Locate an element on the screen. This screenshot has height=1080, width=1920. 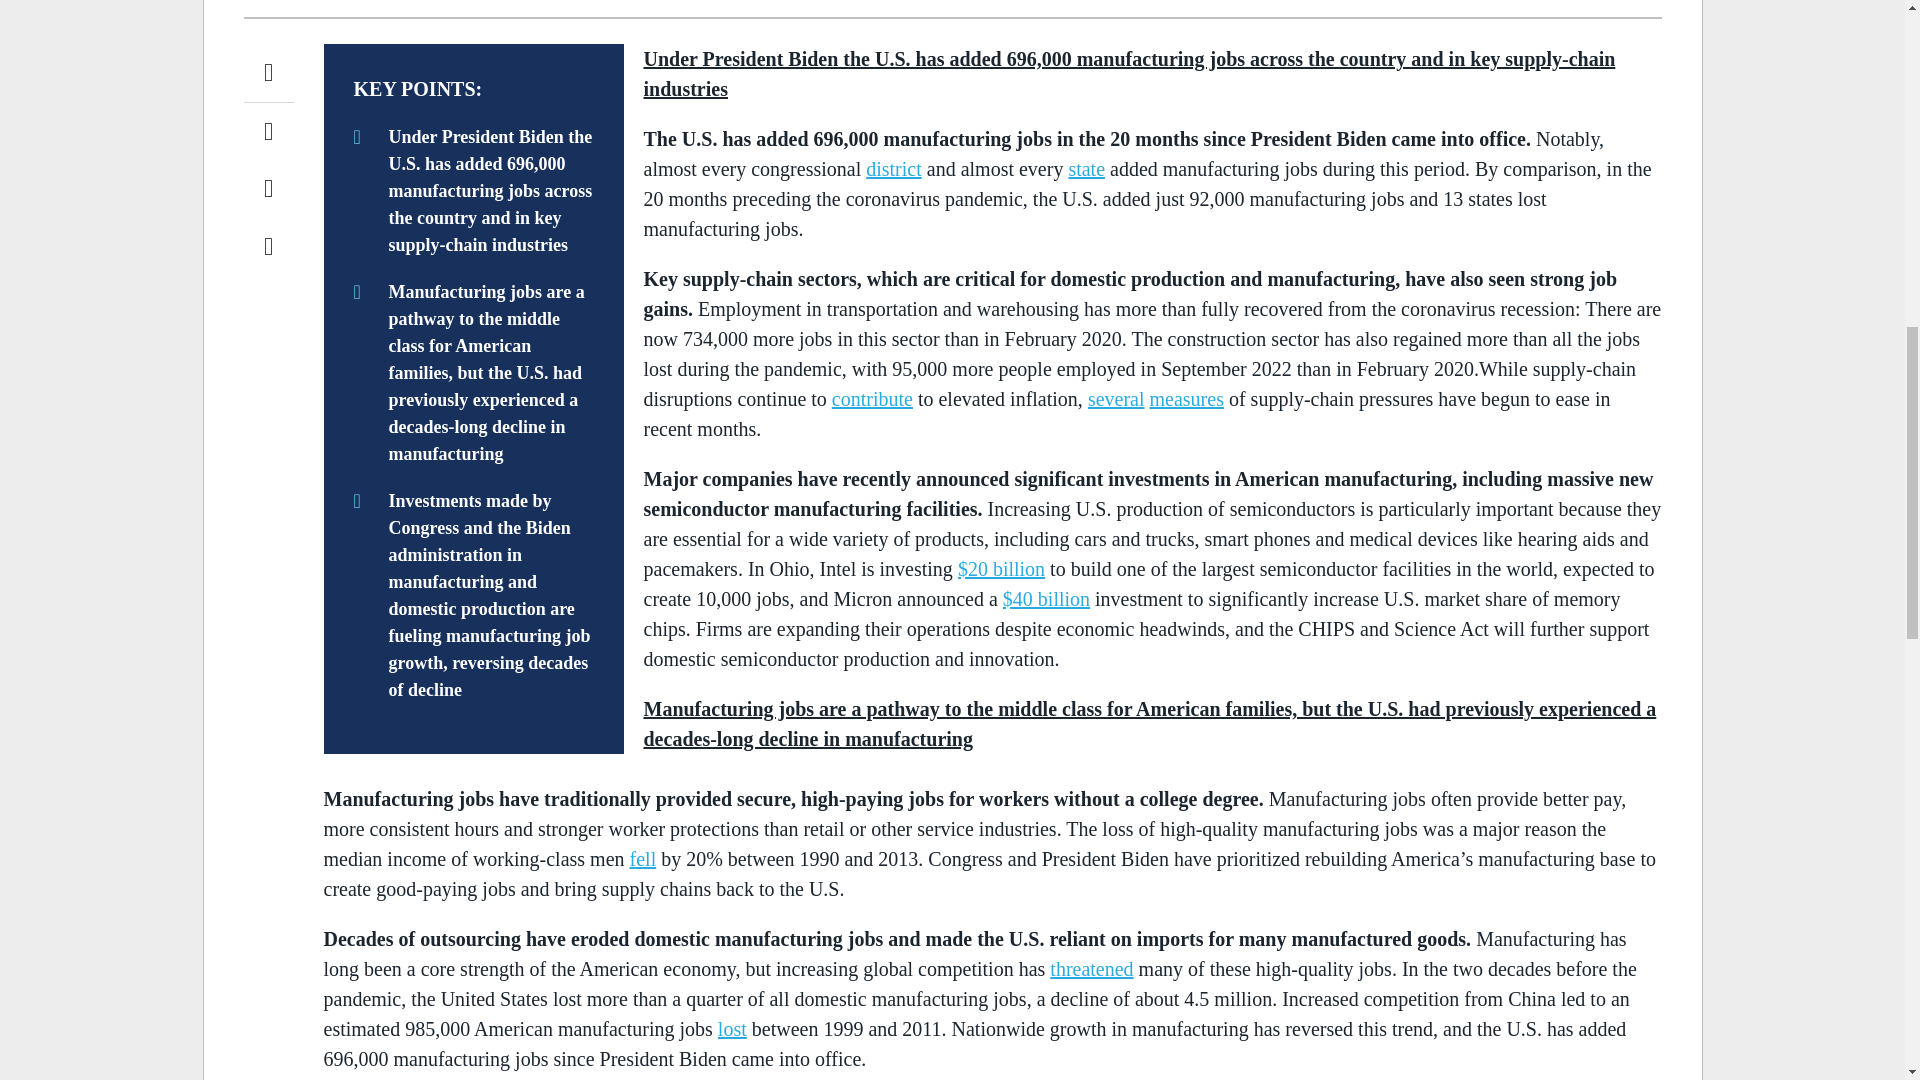
threatened is located at coordinates (1091, 968).